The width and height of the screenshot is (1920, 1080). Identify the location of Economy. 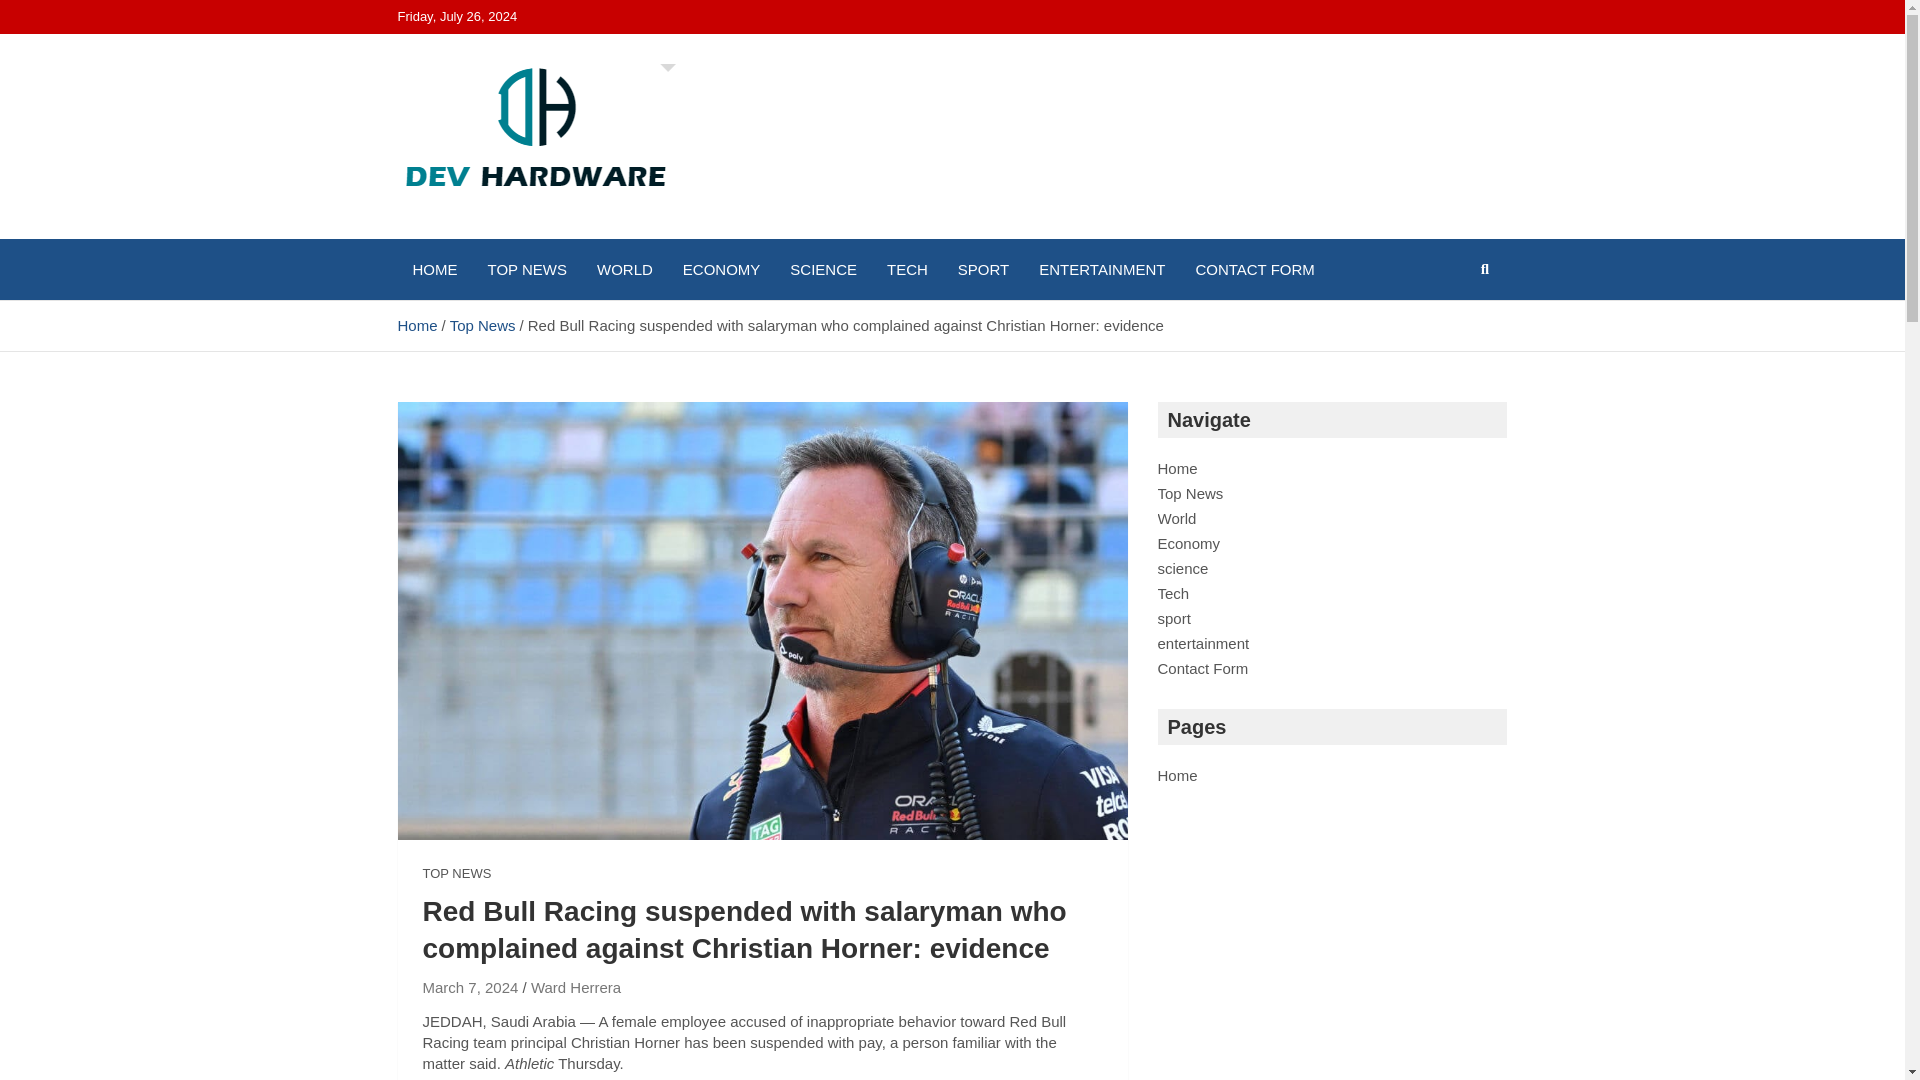
(1189, 542).